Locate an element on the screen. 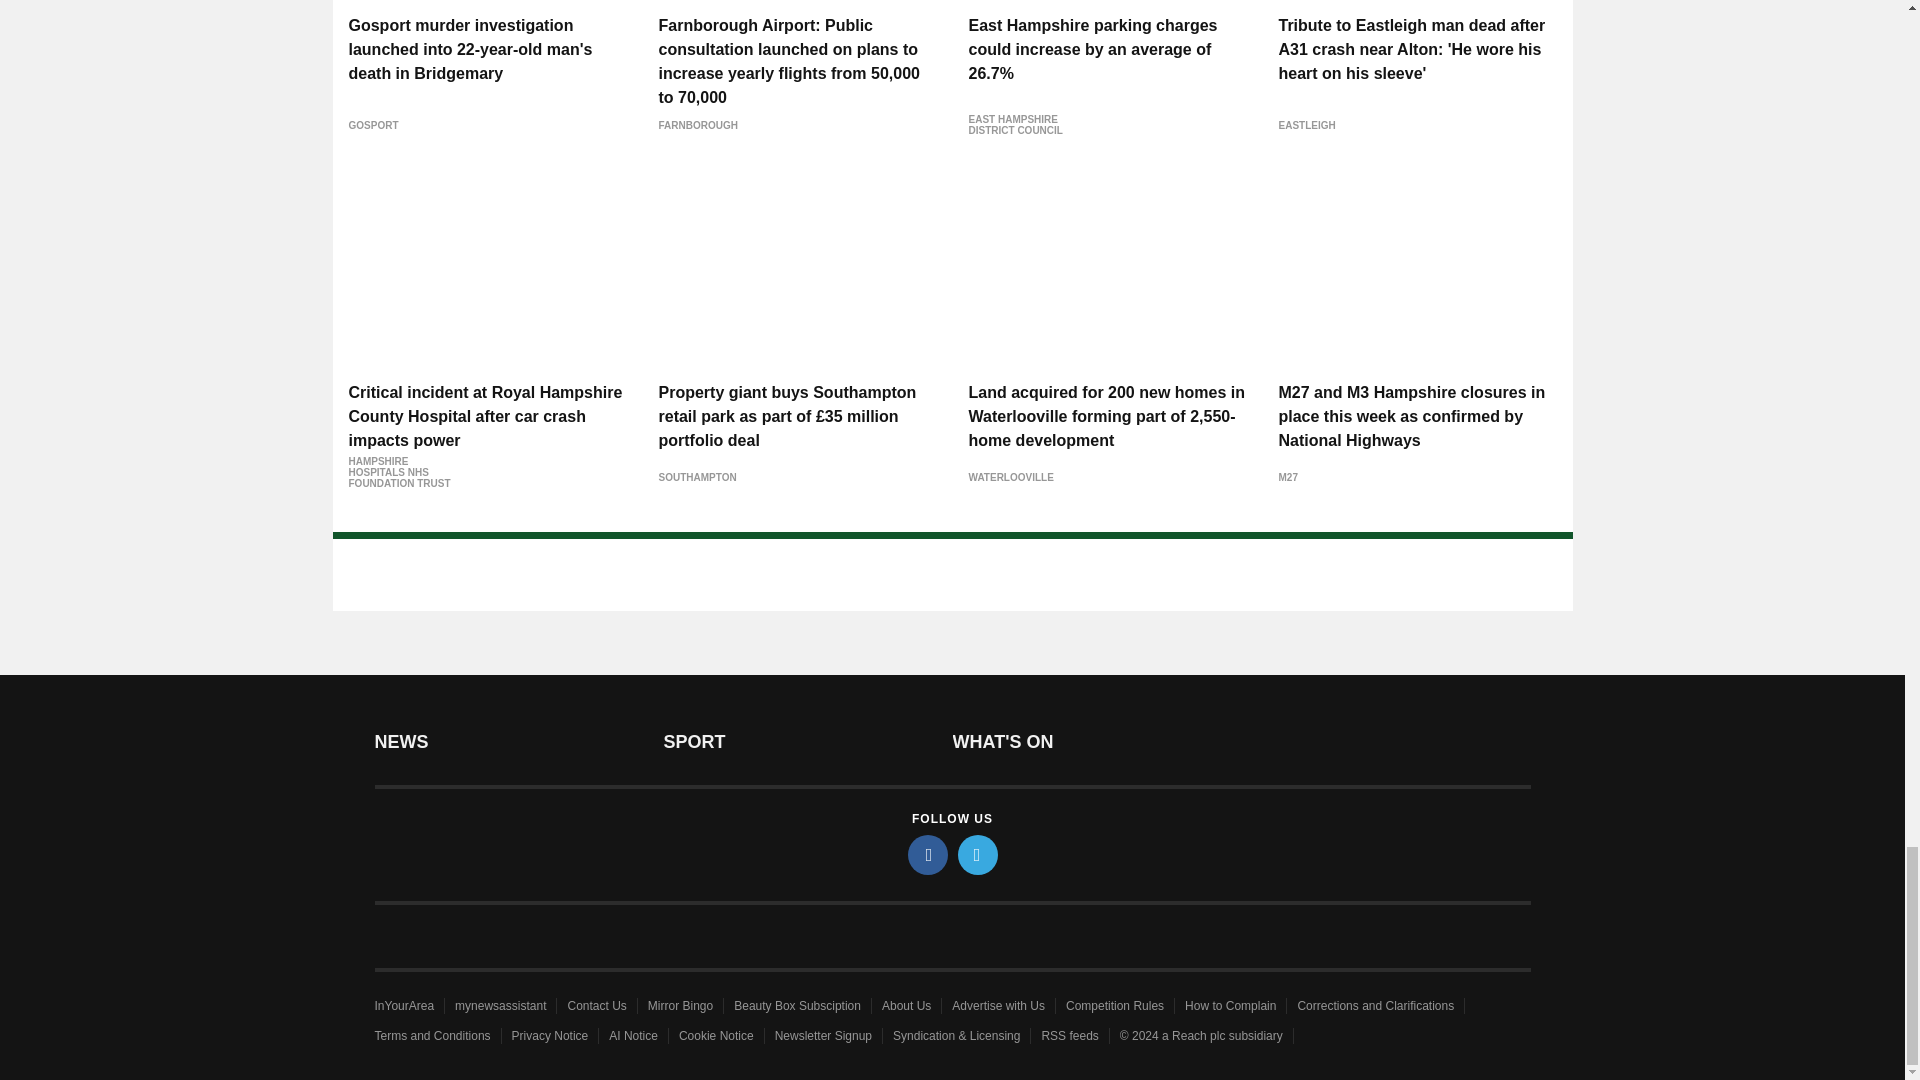 Image resolution: width=1920 pixels, height=1080 pixels. twitter is located at coordinates (978, 854).